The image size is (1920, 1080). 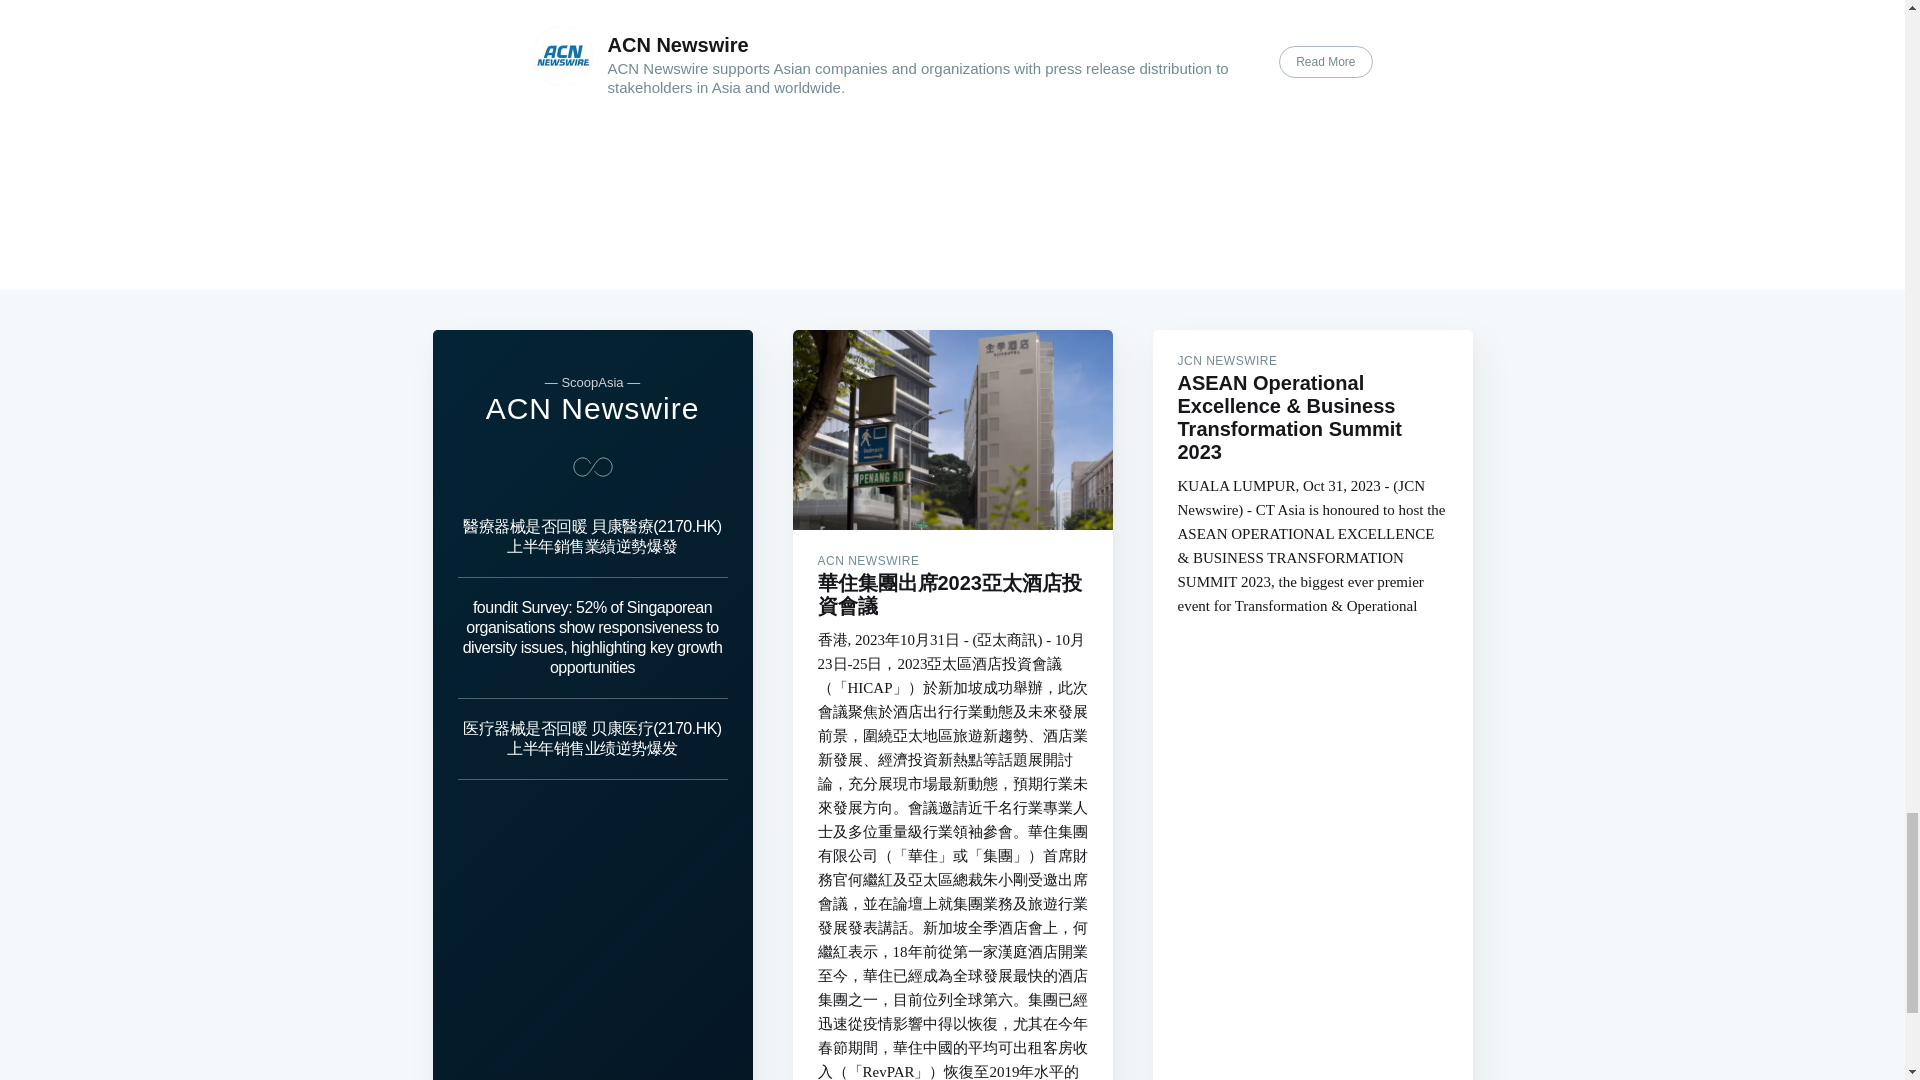 What do you see at coordinates (592, 408) in the screenshot?
I see `ACN Newswire` at bounding box center [592, 408].